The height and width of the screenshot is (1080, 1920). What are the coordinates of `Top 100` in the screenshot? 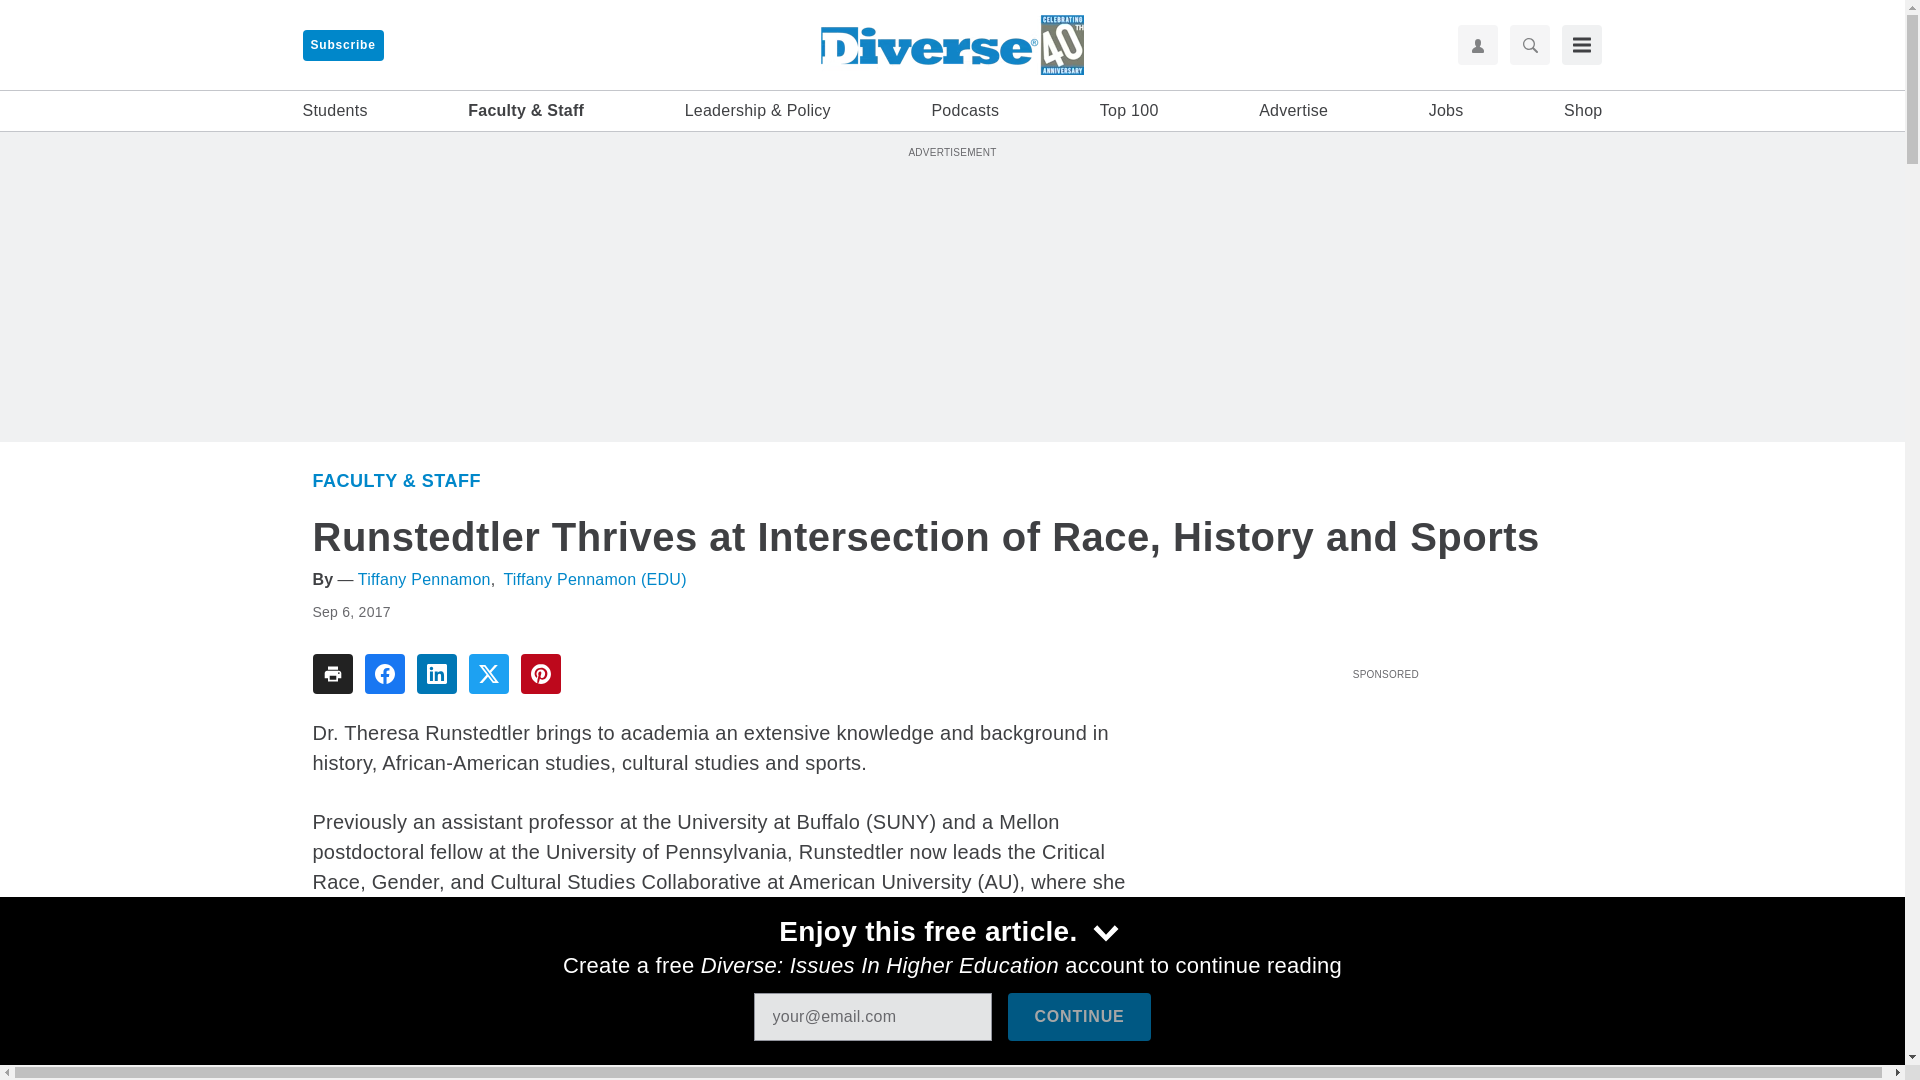 It's located at (1130, 111).